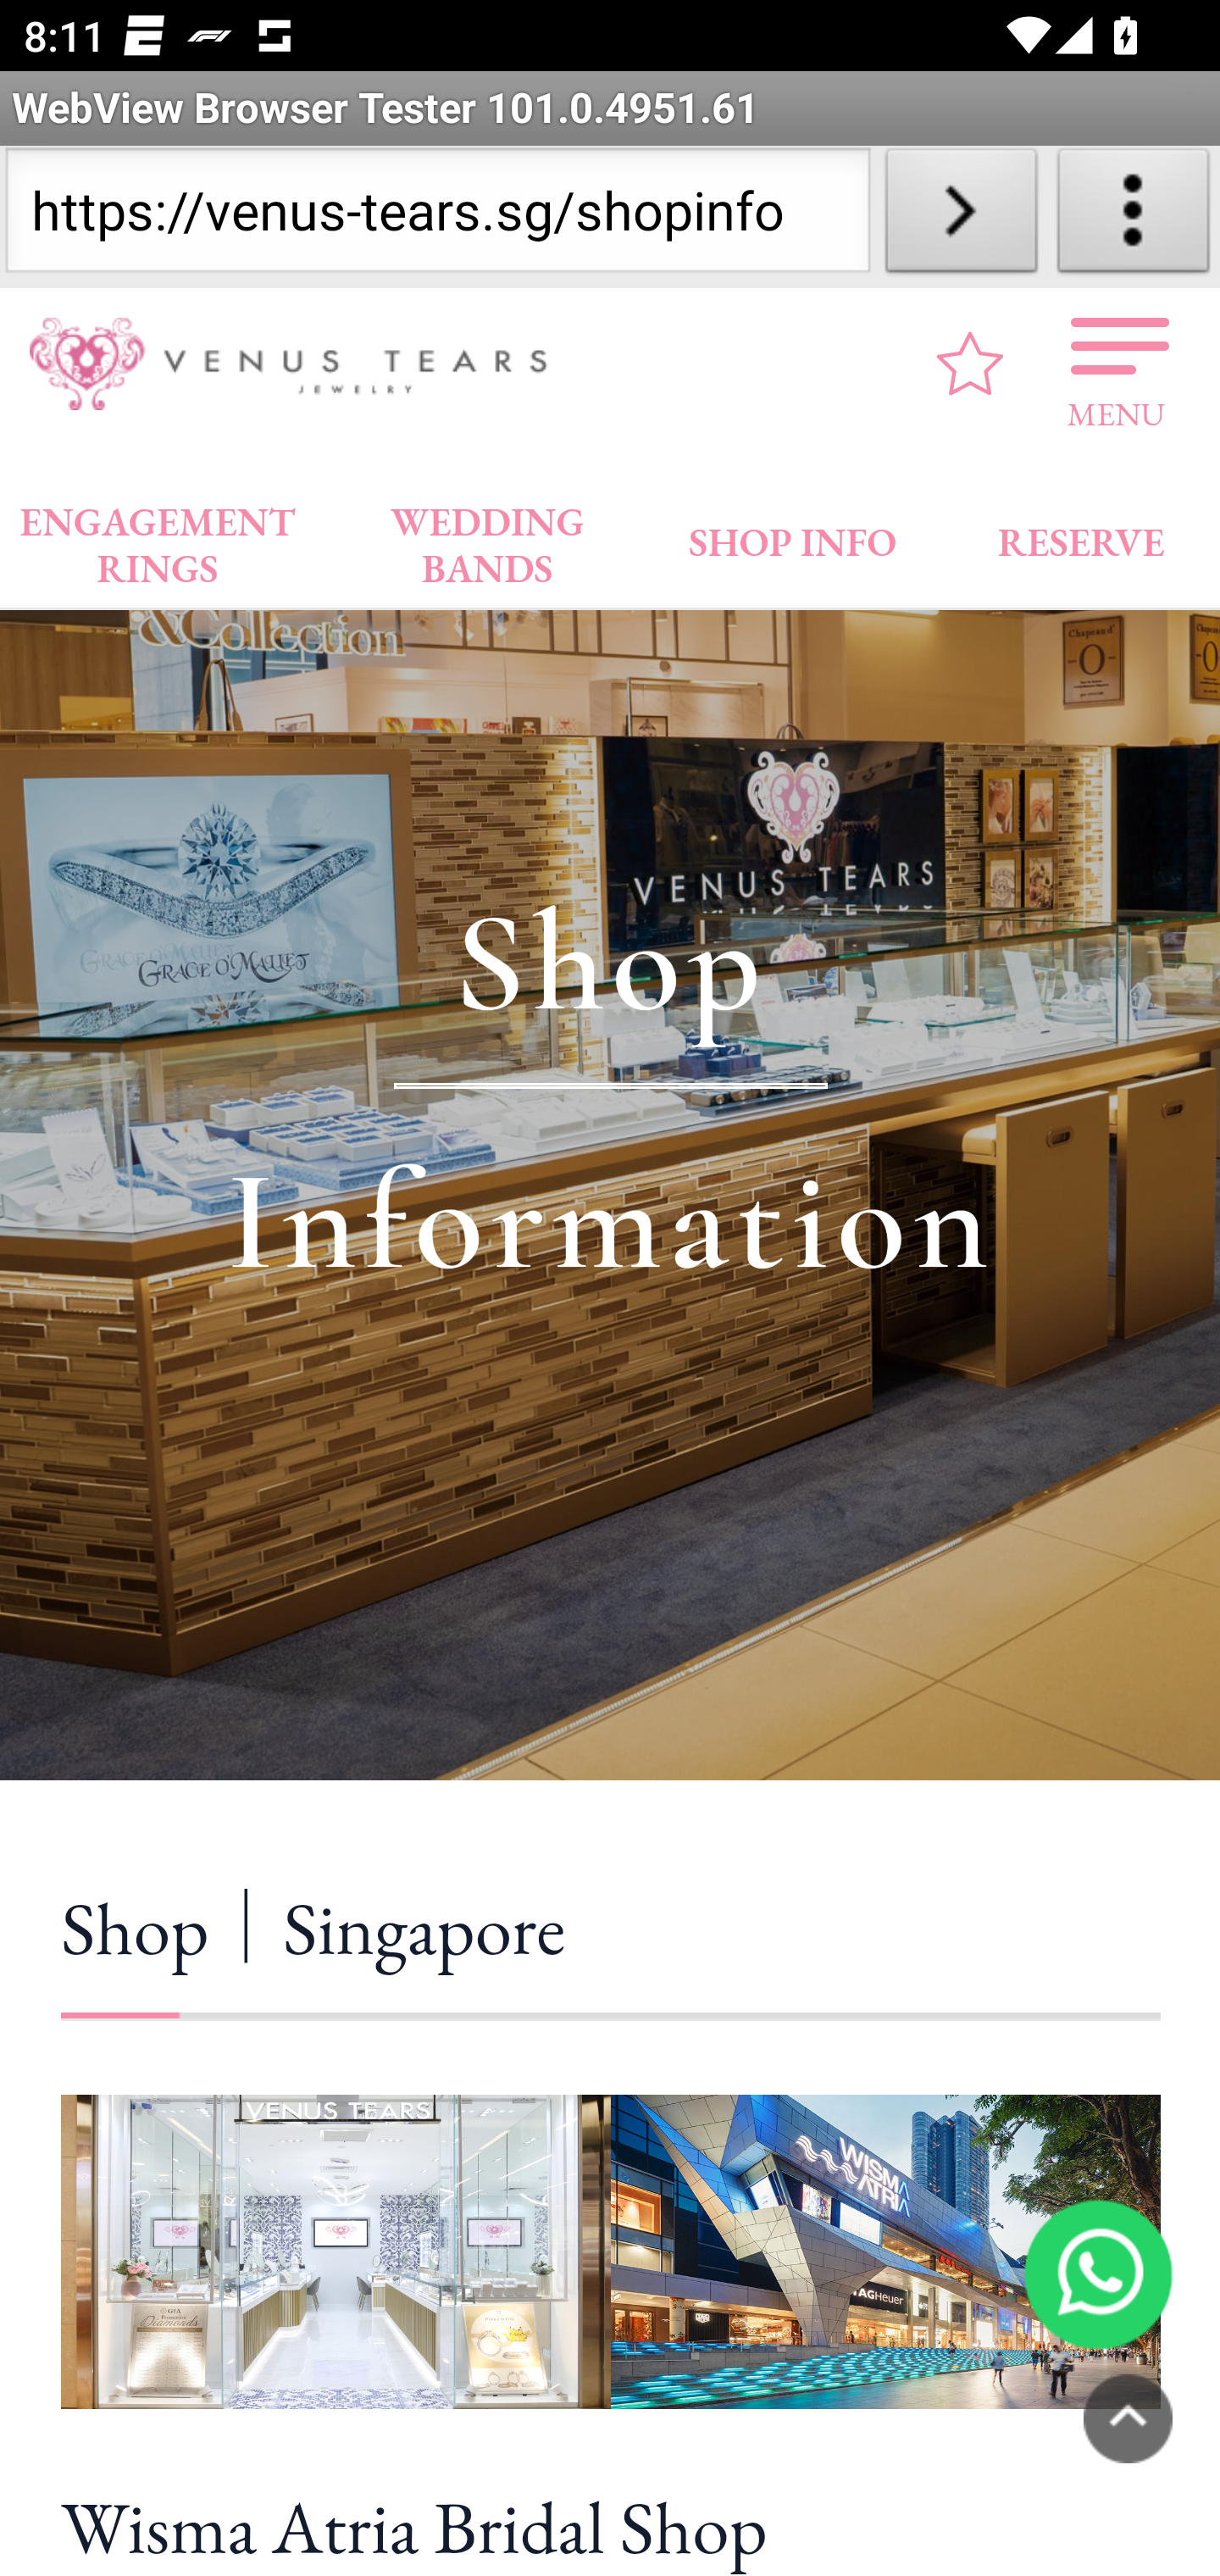 The width and height of the screenshot is (1220, 2576). What do you see at coordinates (1117, 363) in the screenshot?
I see `MENU` at bounding box center [1117, 363].